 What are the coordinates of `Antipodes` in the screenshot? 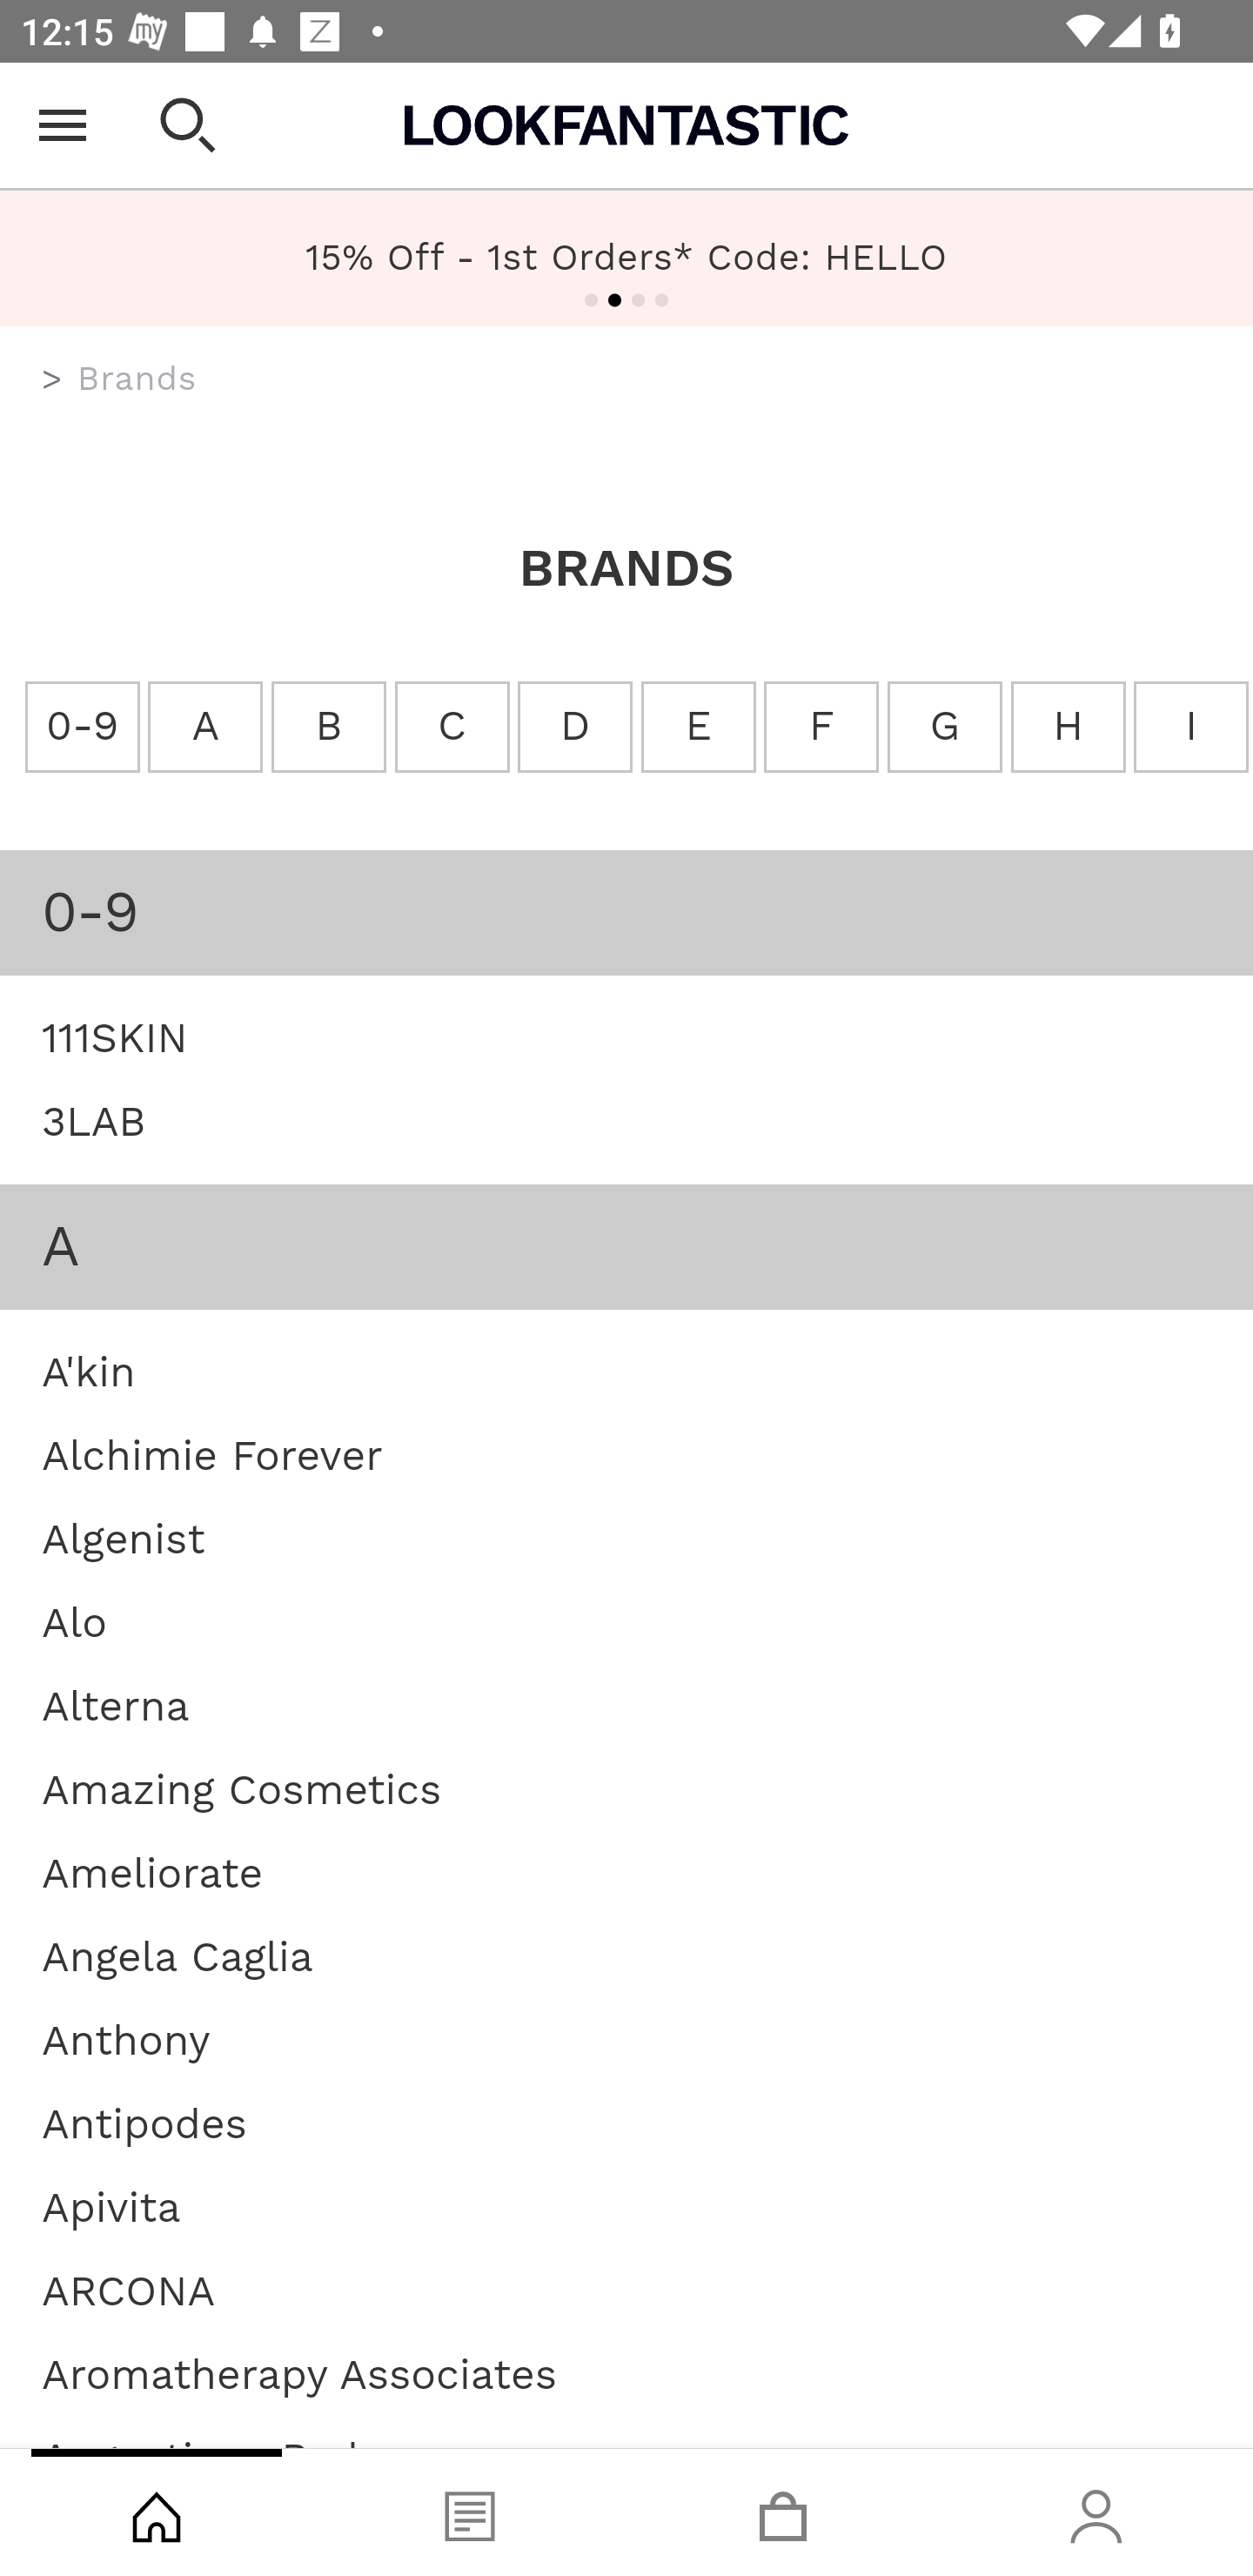 It's located at (144, 2122).